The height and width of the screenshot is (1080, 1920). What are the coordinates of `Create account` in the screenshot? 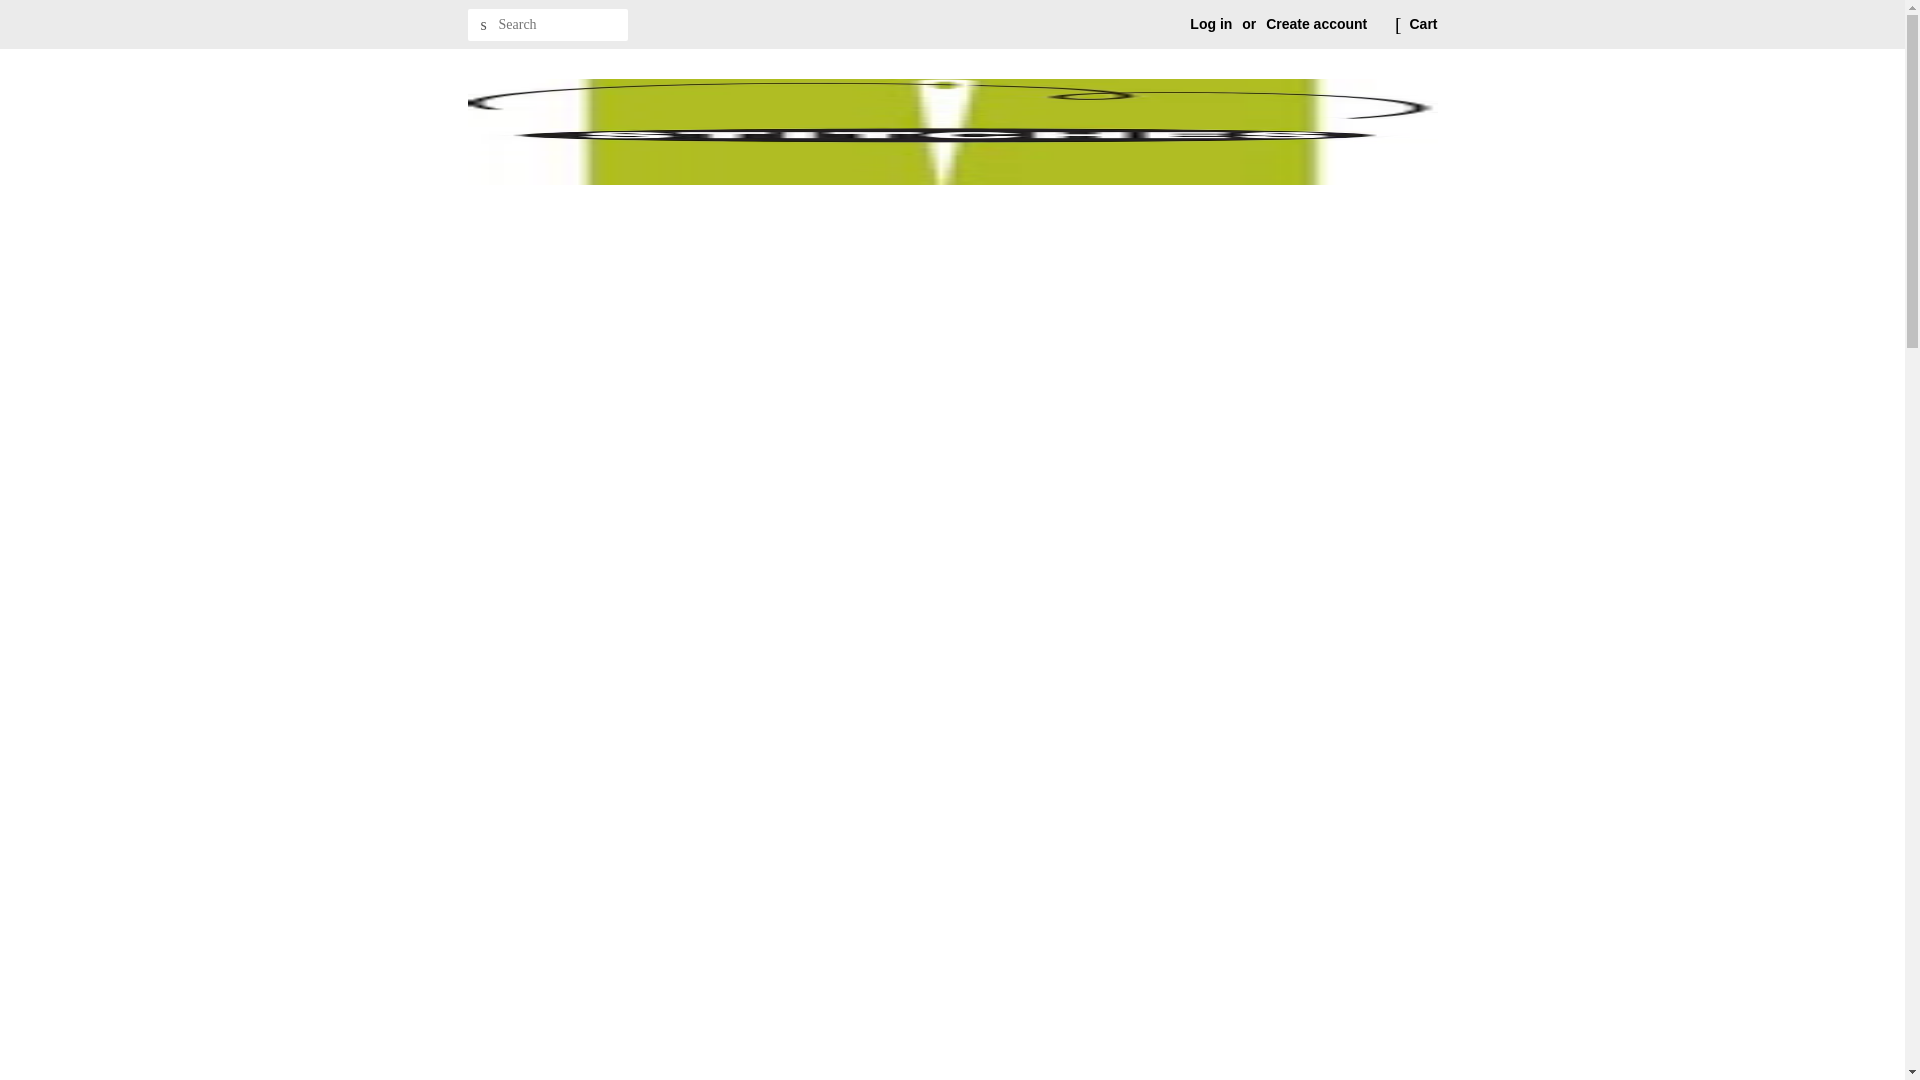 It's located at (1316, 24).